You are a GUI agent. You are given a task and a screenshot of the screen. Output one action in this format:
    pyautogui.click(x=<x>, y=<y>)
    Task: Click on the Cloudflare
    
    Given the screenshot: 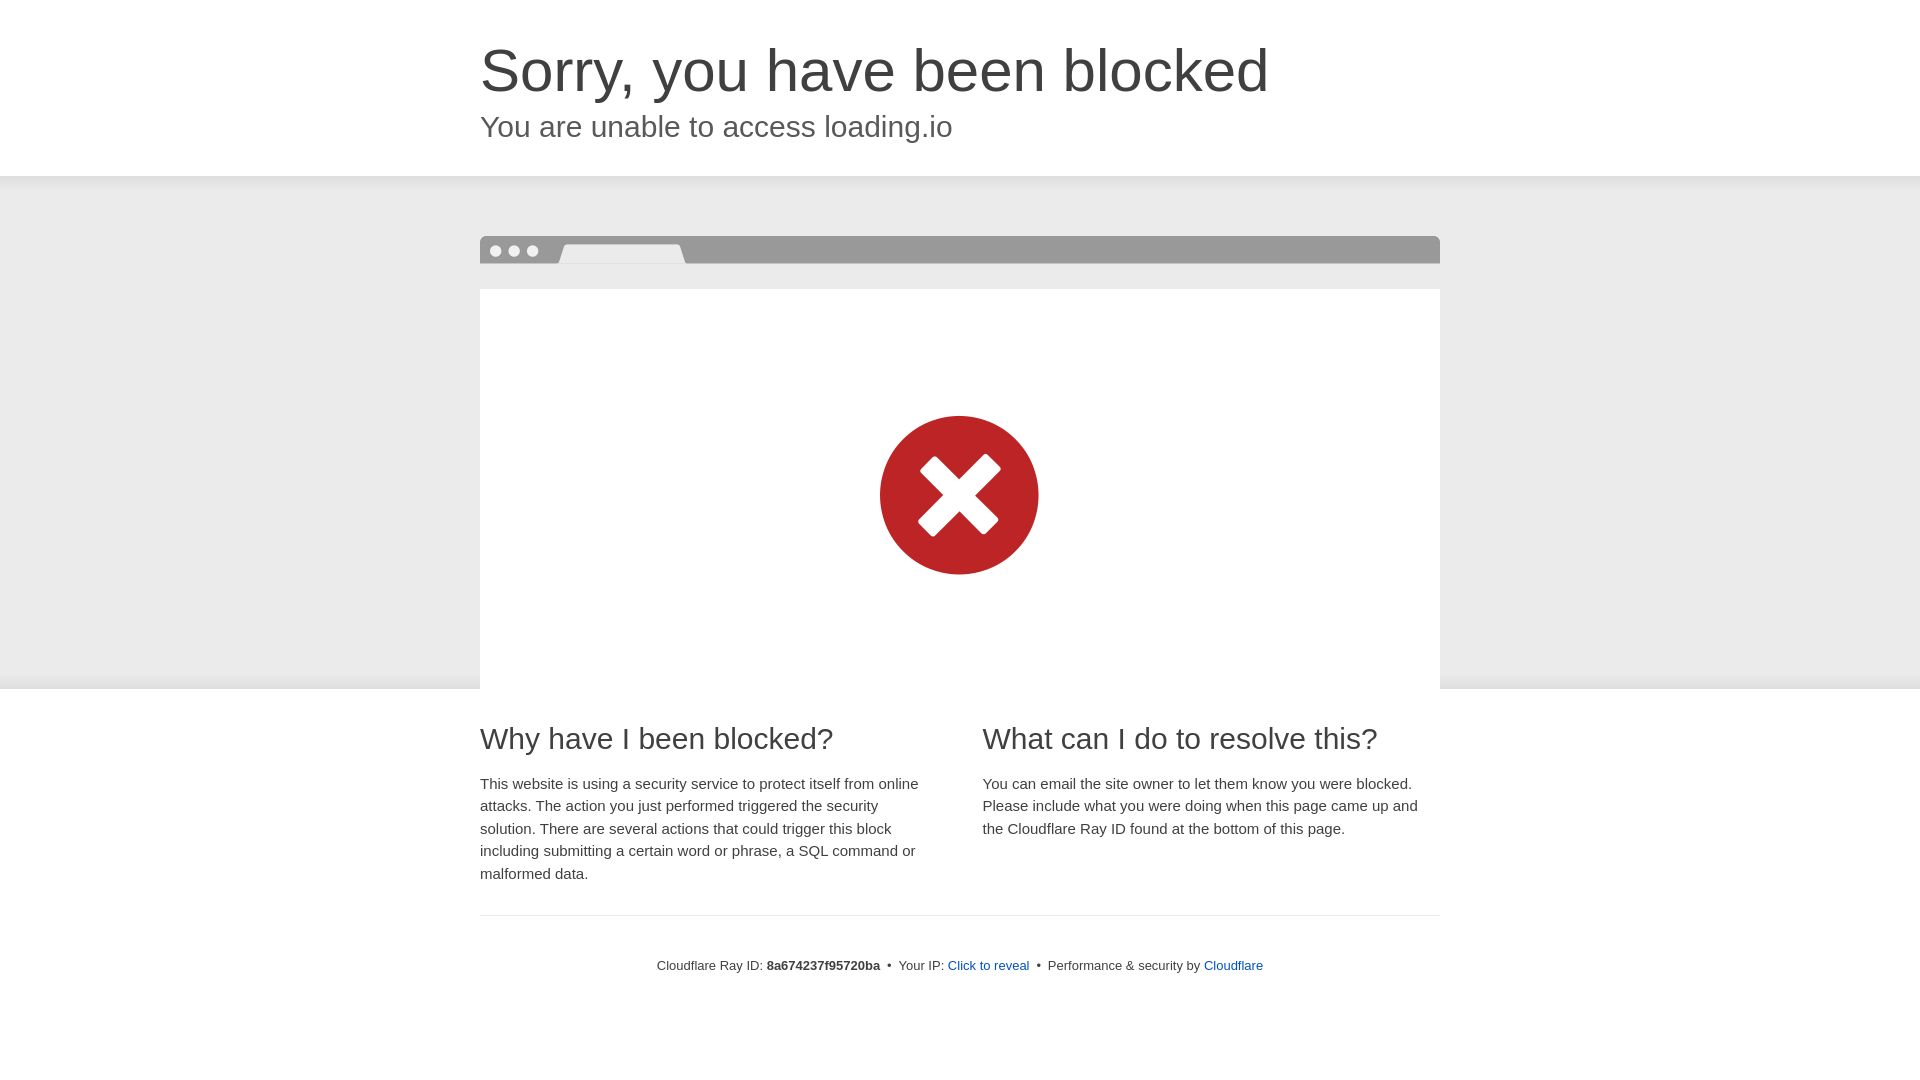 What is the action you would take?
    pyautogui.click(x=1233, y=965)
    